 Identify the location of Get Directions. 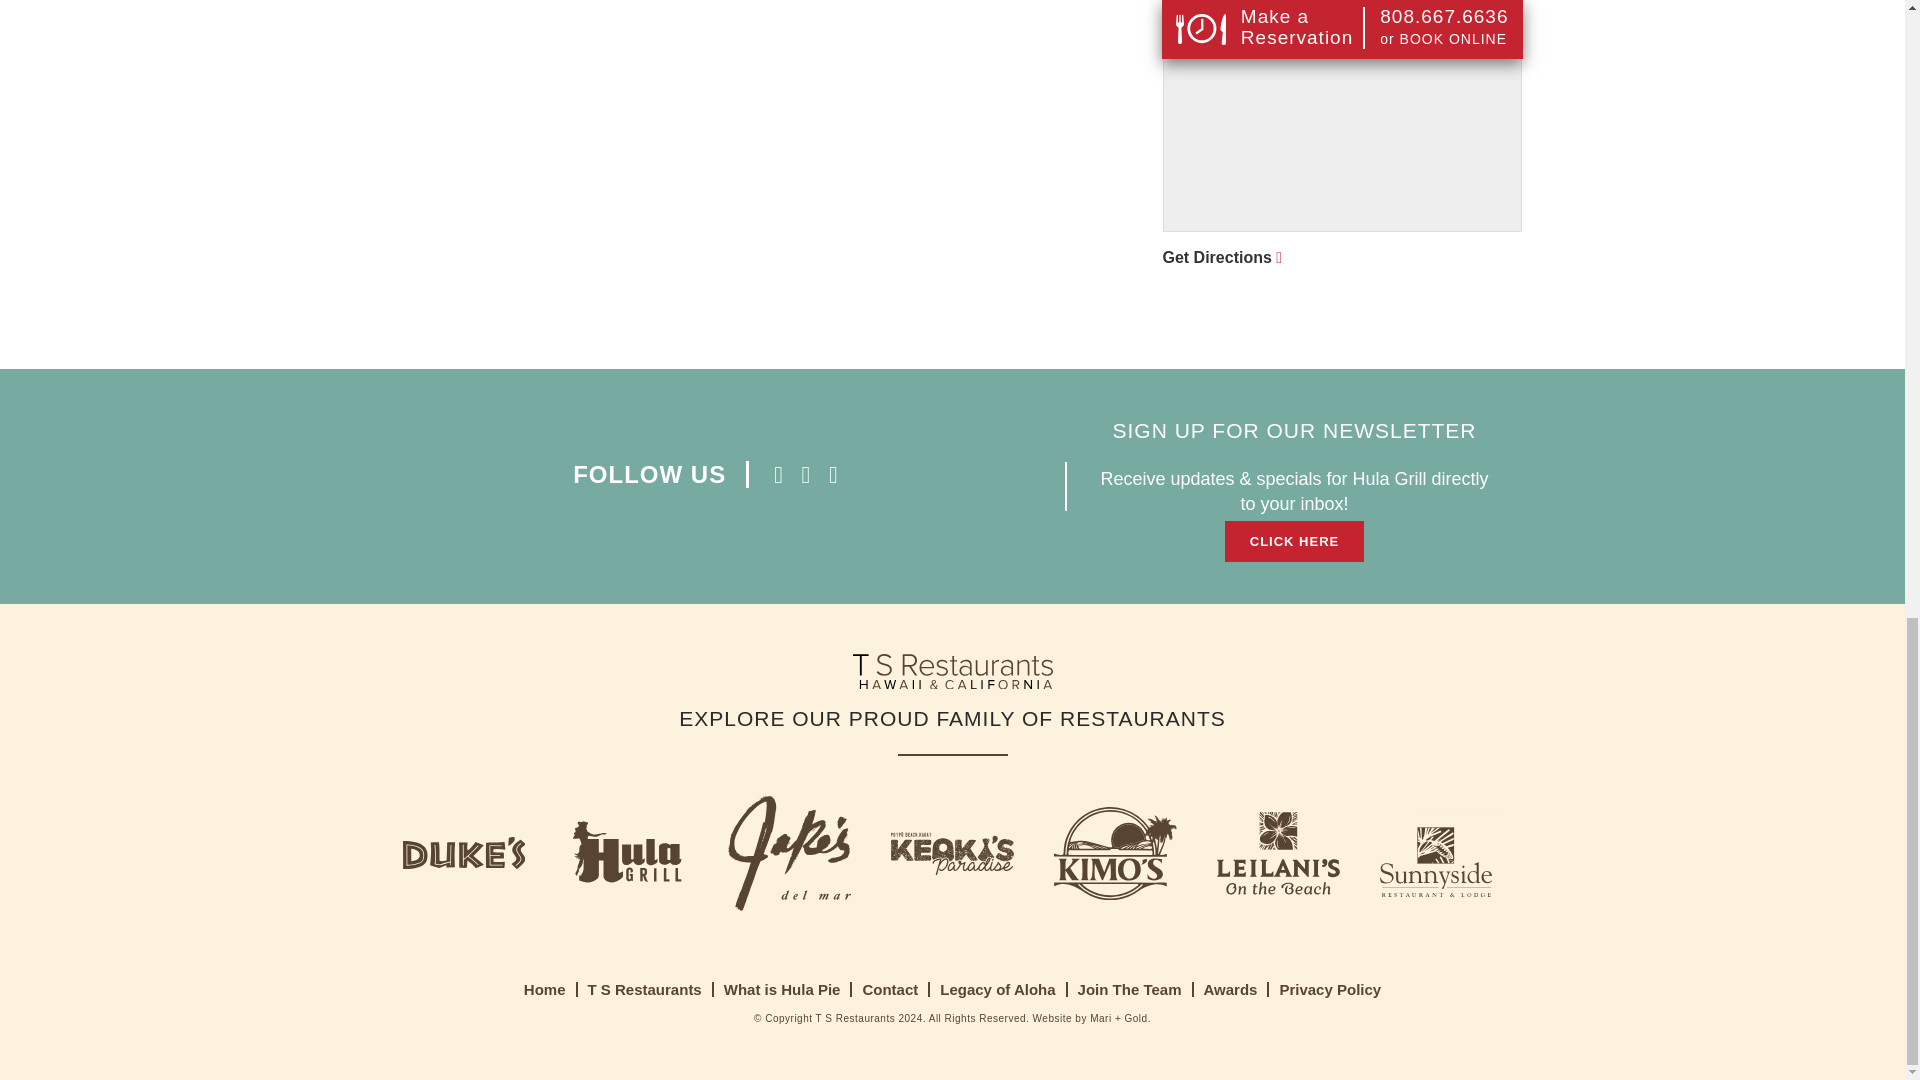
(1342, 135).